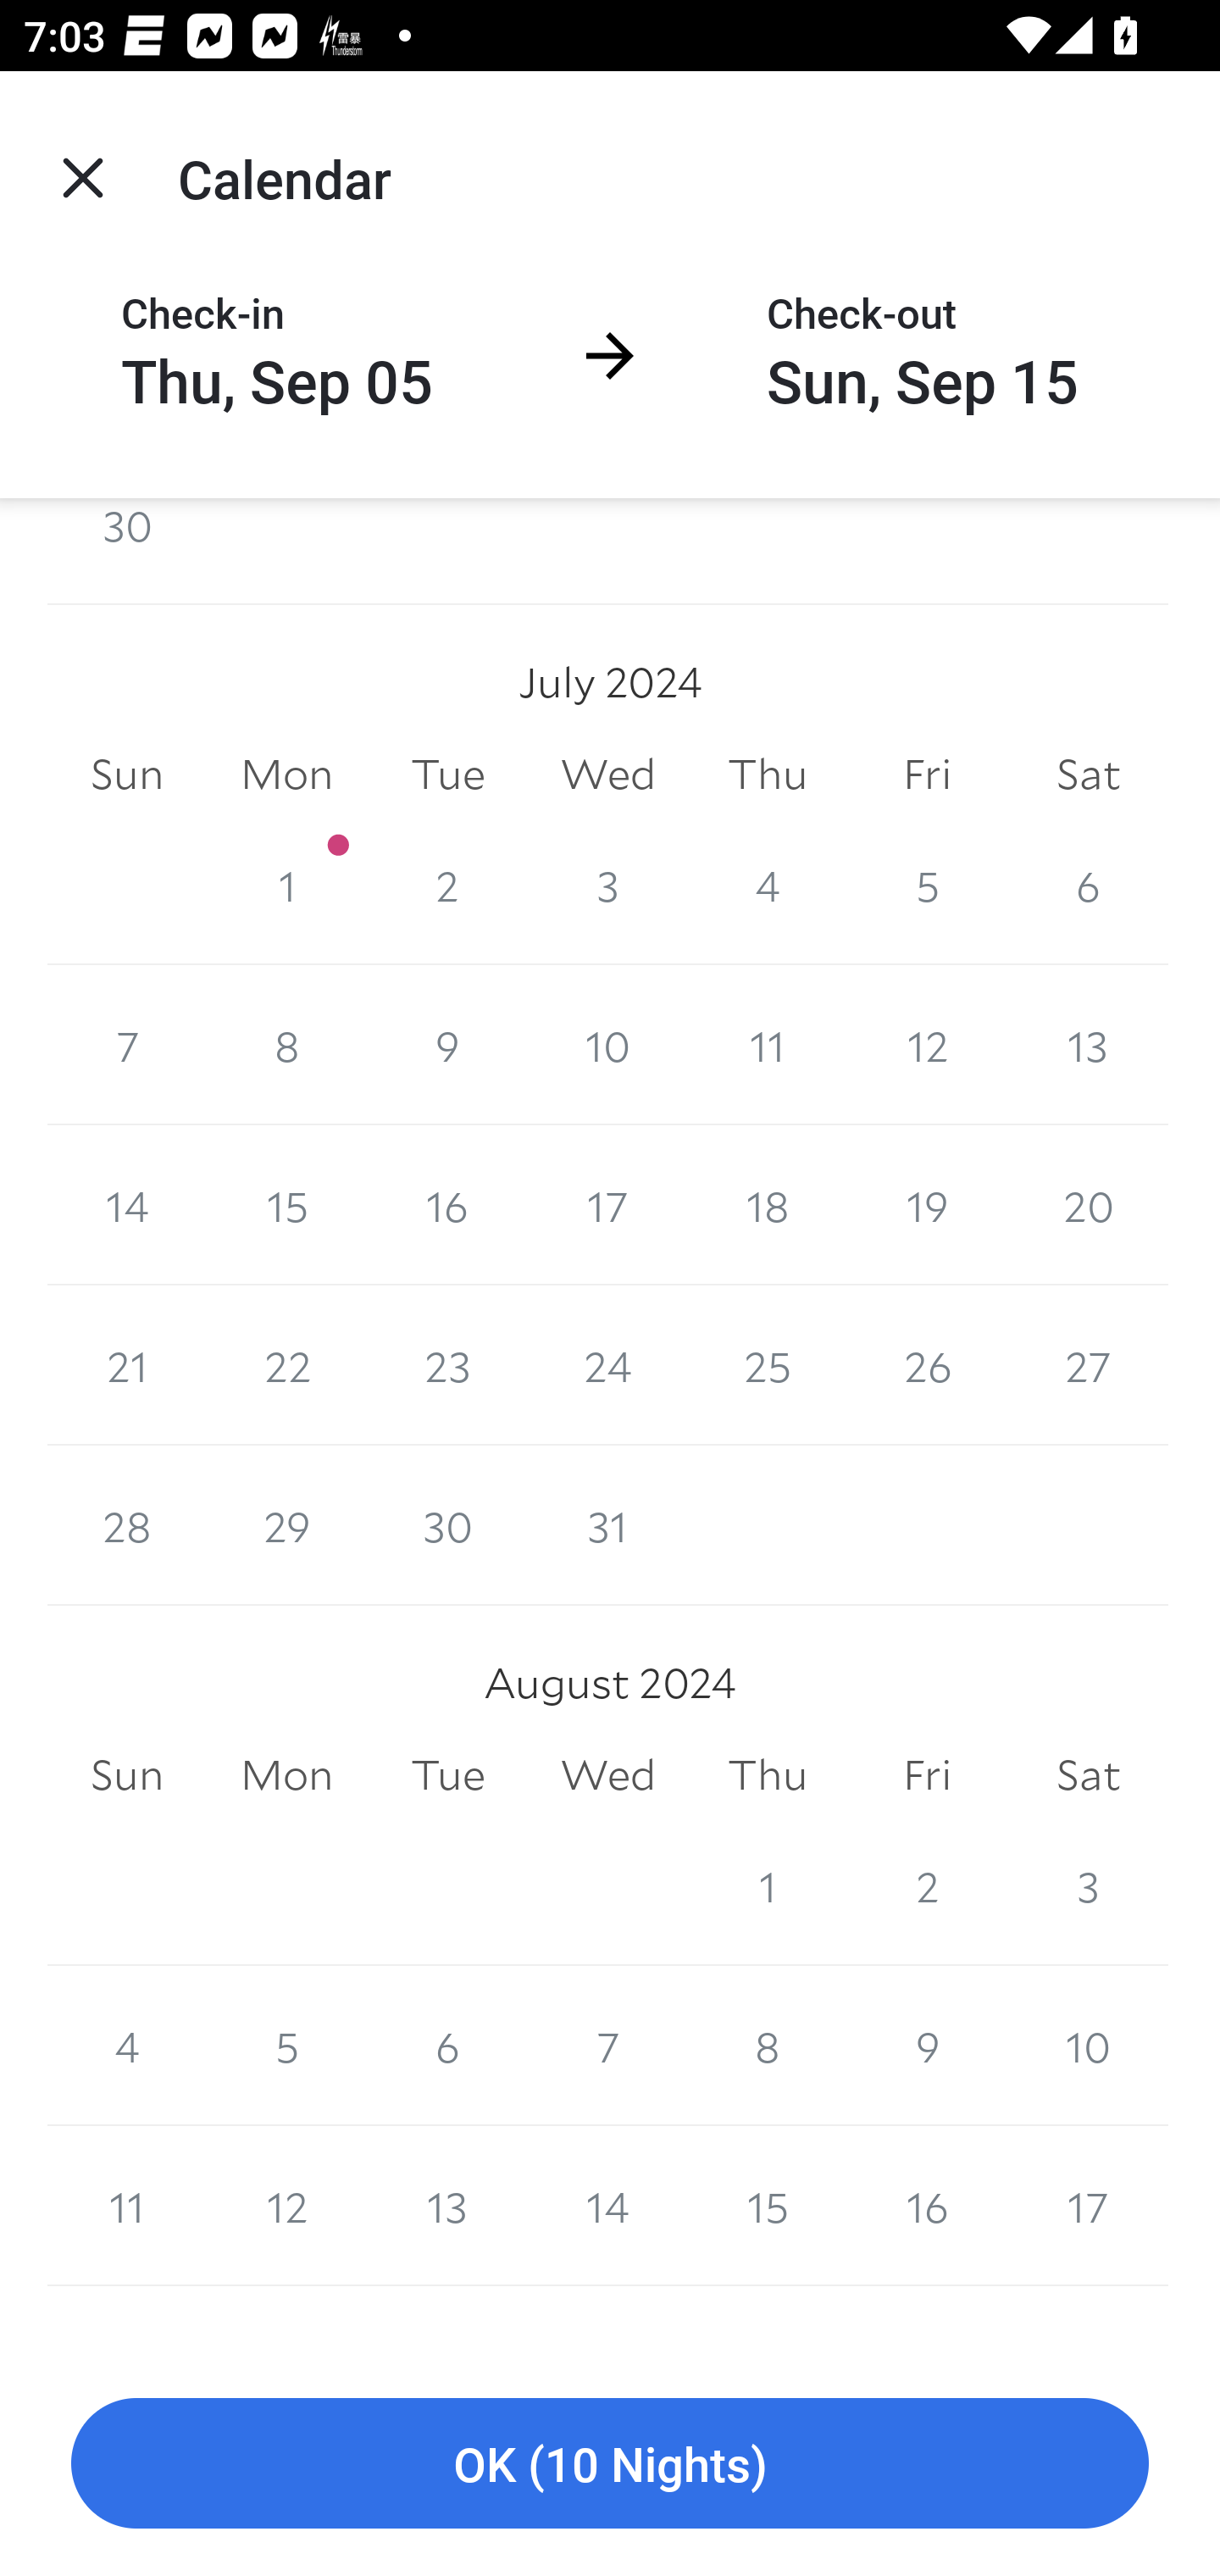  I want to click on 22 22 July 2024, so click(286, 1364).